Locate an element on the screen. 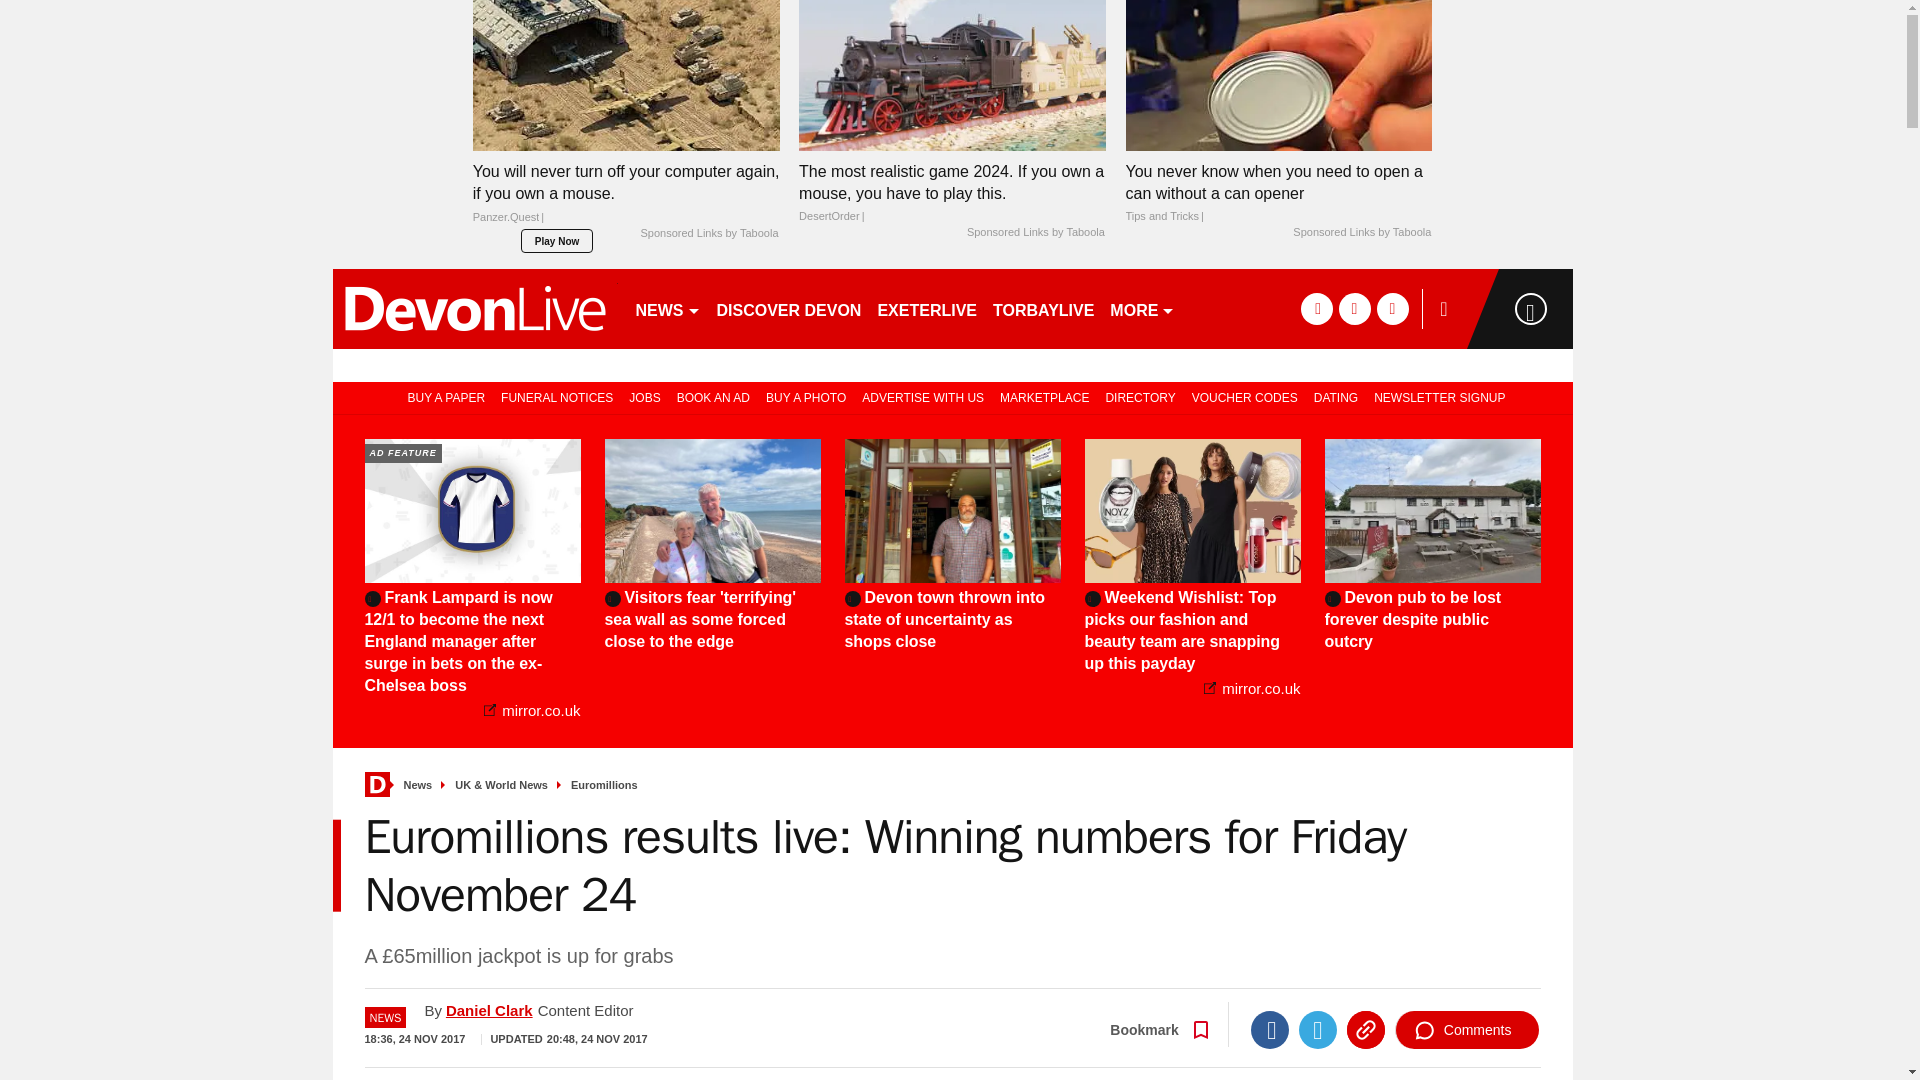 Image resolution: width=1920 pixels, height=1080 pixels. NEWS is located at coordinates (668, 308).